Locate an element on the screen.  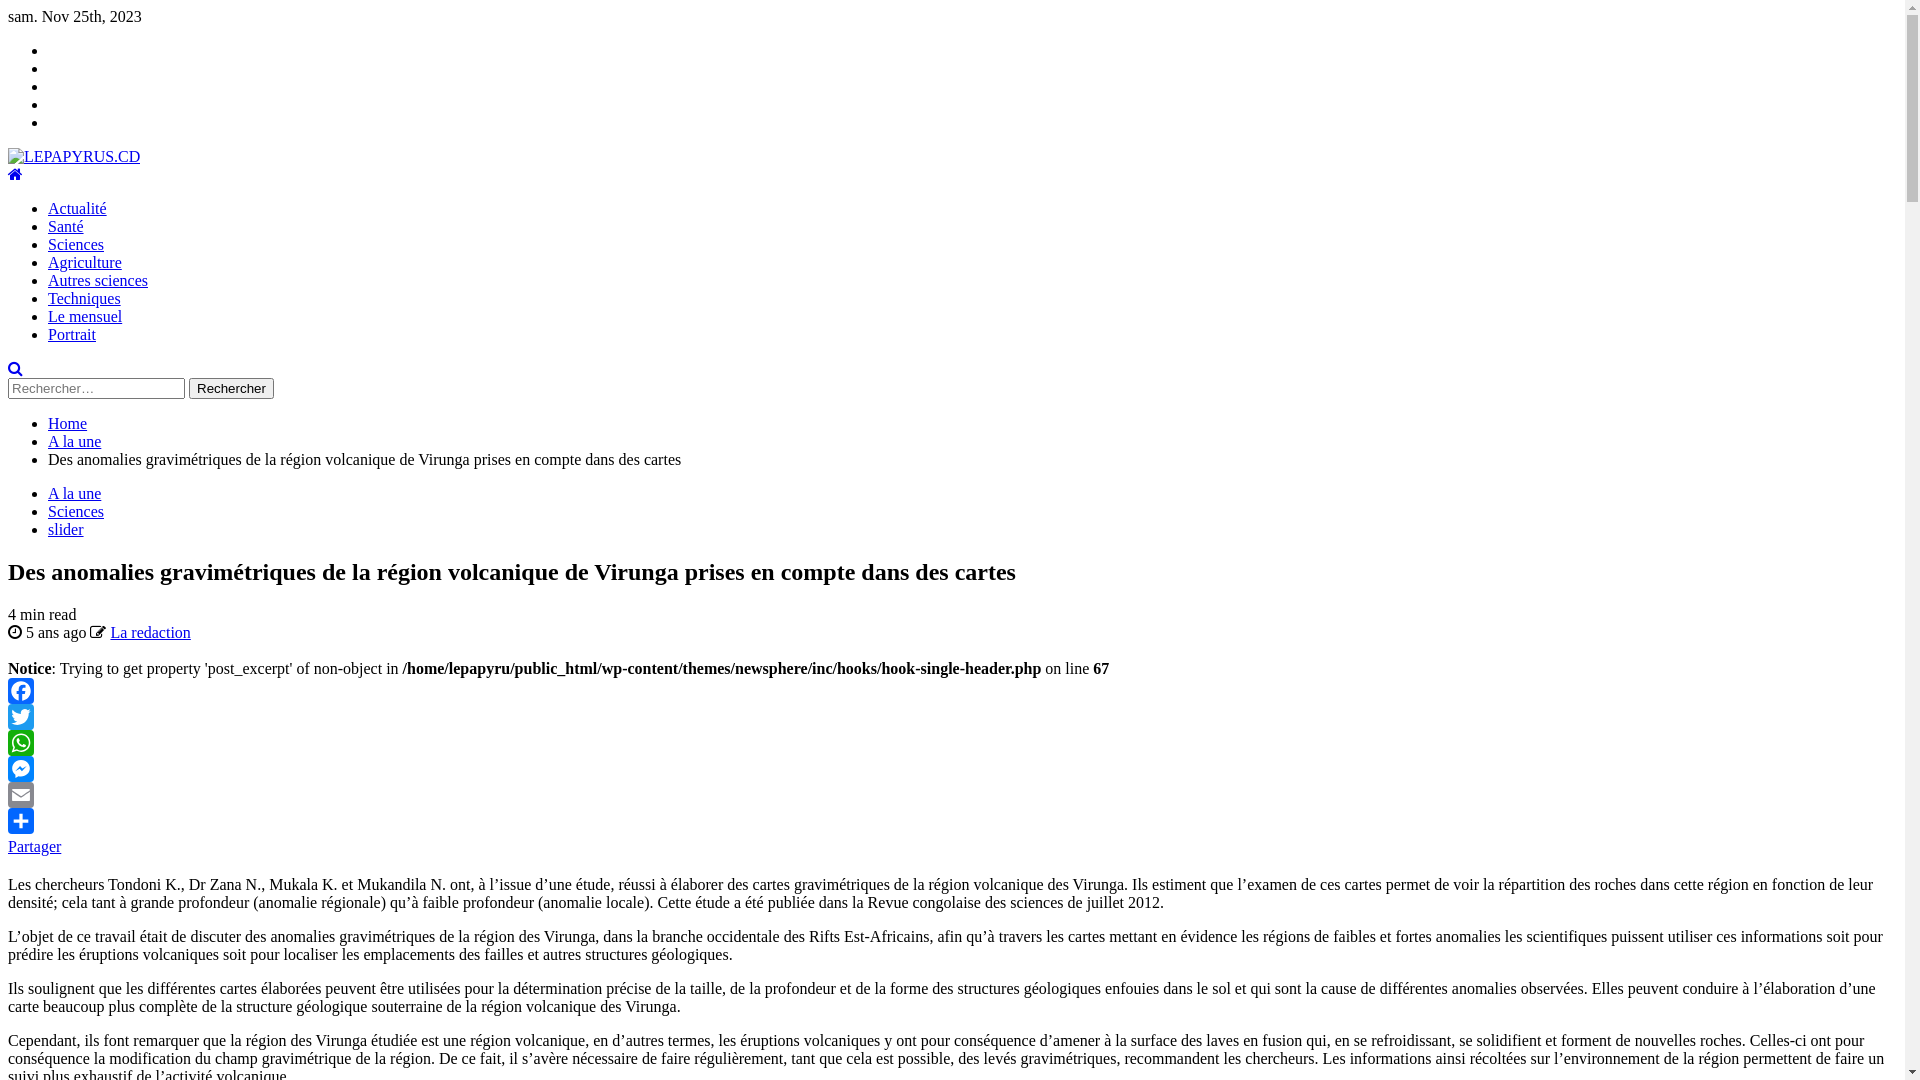
Sciences is located at coordinates (76, 512).